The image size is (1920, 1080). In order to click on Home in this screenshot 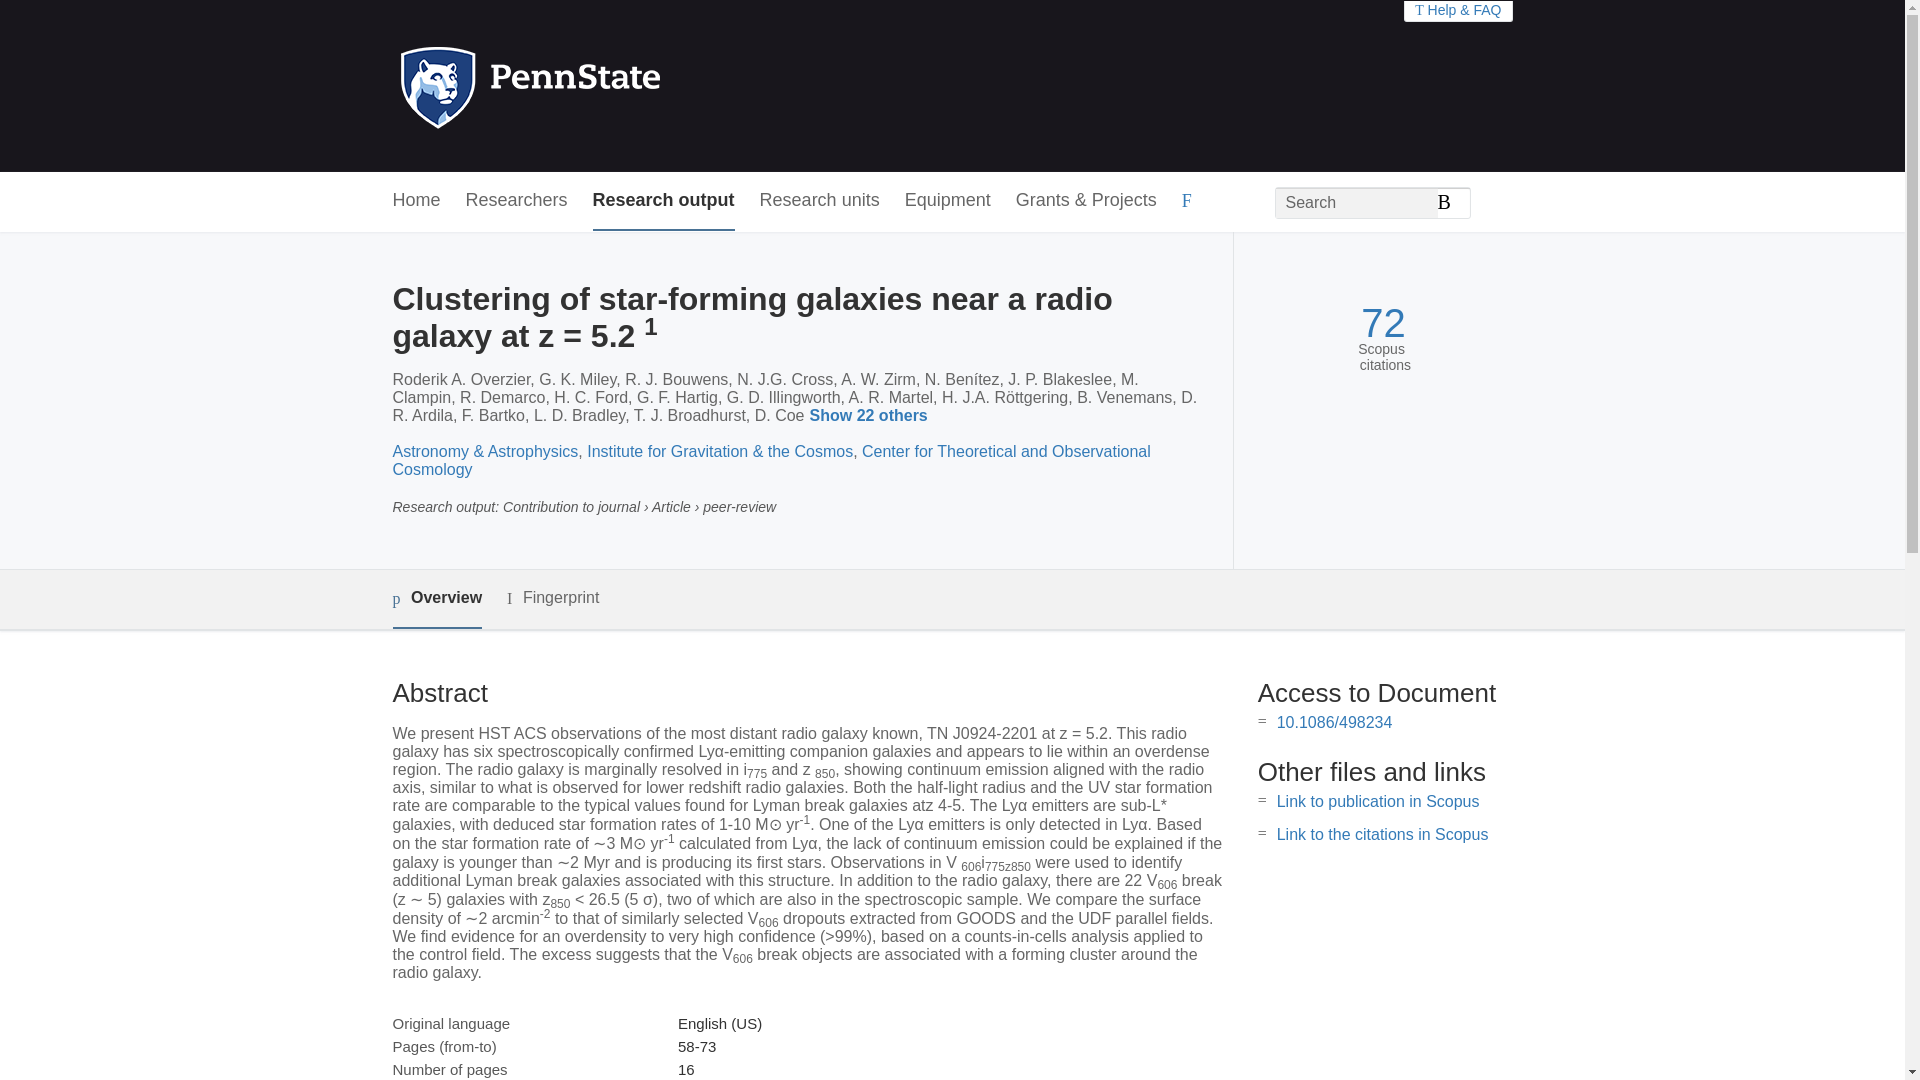, I will do `click(415, 201)`.